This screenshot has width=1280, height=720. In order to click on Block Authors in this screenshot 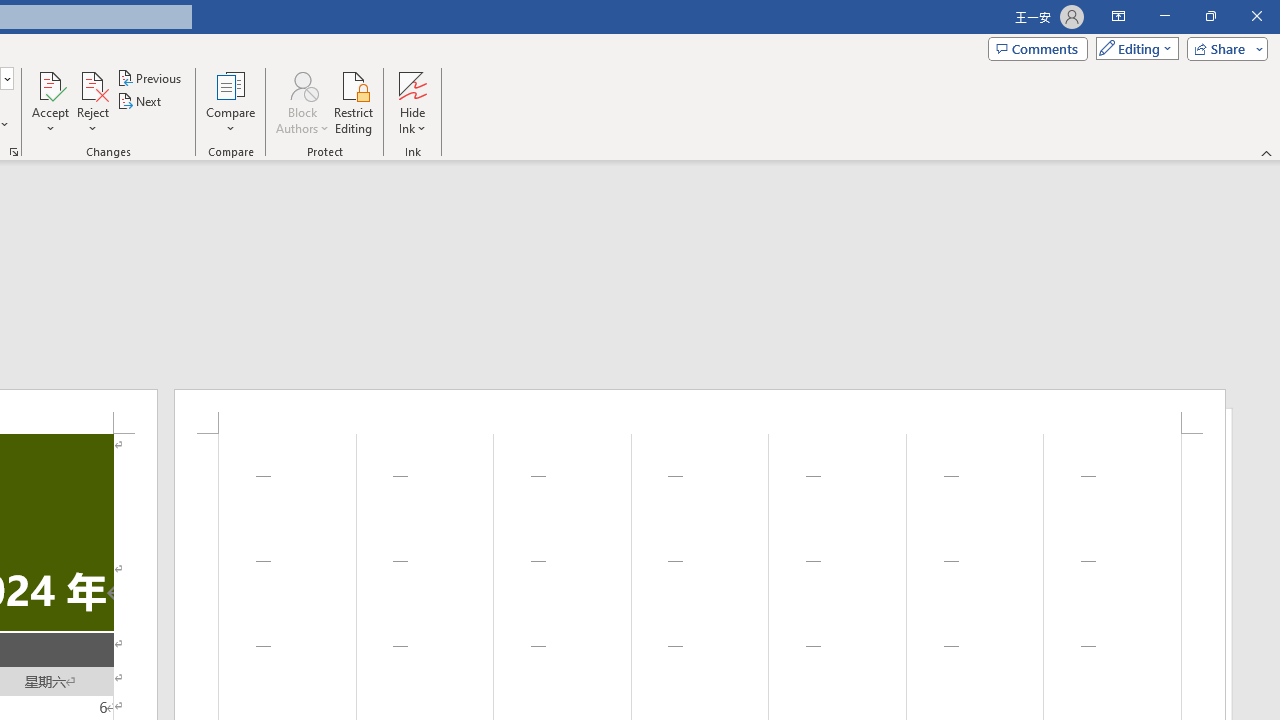, I will do `click(302, 84)`.